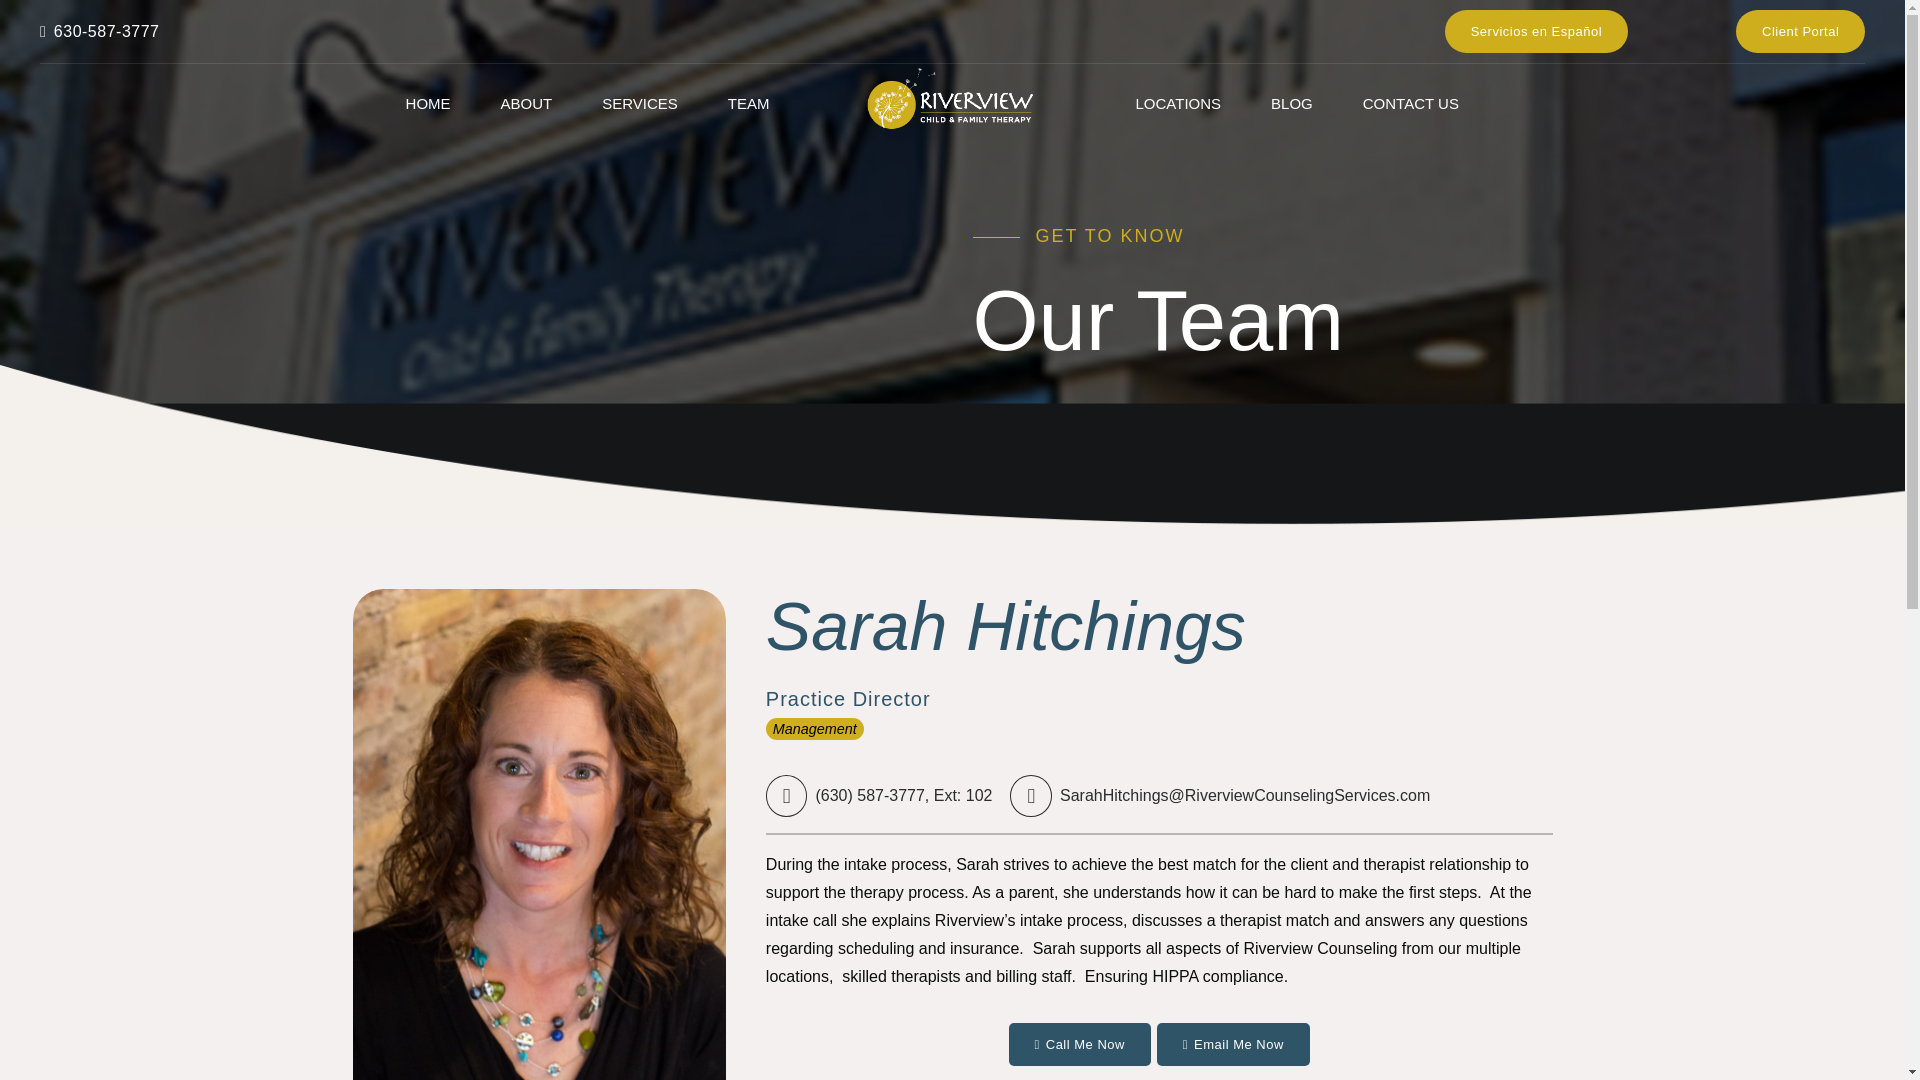  I want to click on Call Me Now, so click(1080, 1044).